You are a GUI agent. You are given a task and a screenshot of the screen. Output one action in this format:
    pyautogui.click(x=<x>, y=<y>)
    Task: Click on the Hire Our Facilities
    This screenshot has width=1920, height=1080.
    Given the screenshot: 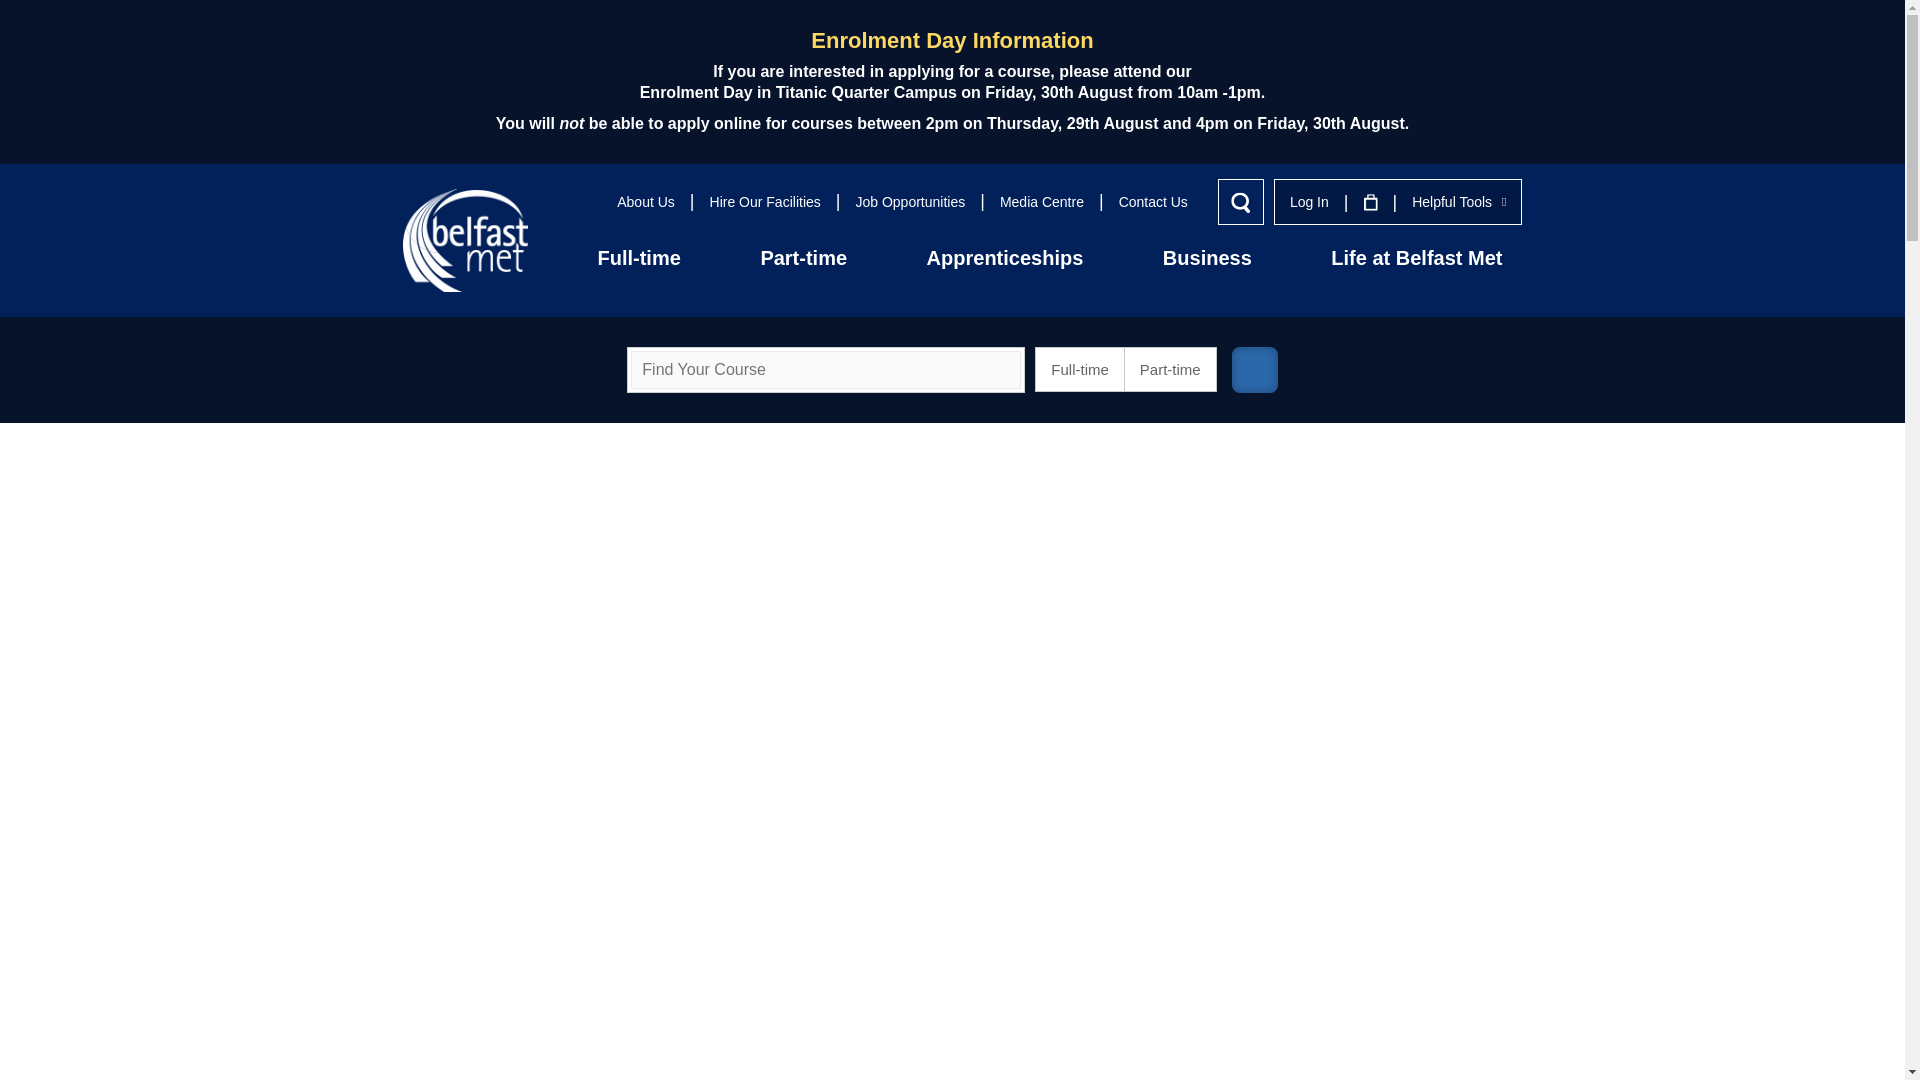 What is the action you would take?
    pyautogui.click(x=766, y=202)
    